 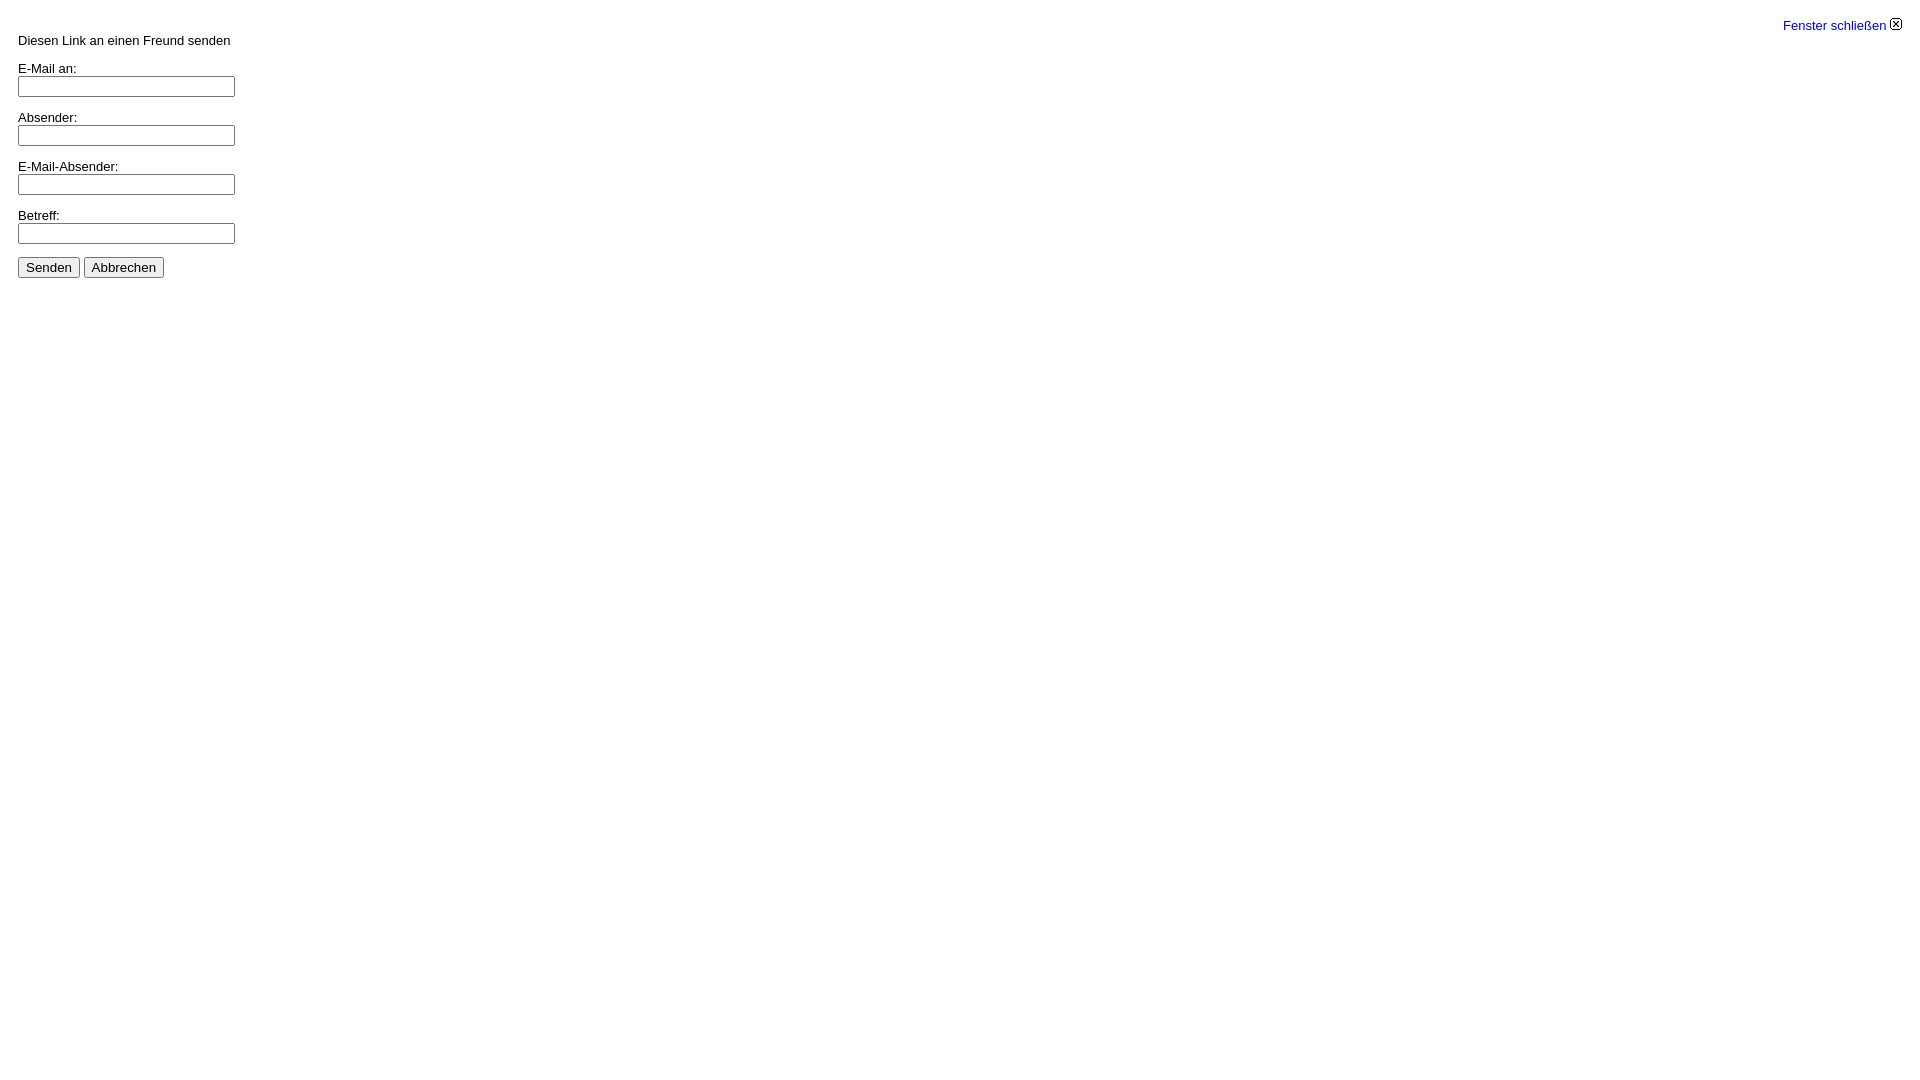 I want to click on Abbrechen, so click(x=124, y=268).